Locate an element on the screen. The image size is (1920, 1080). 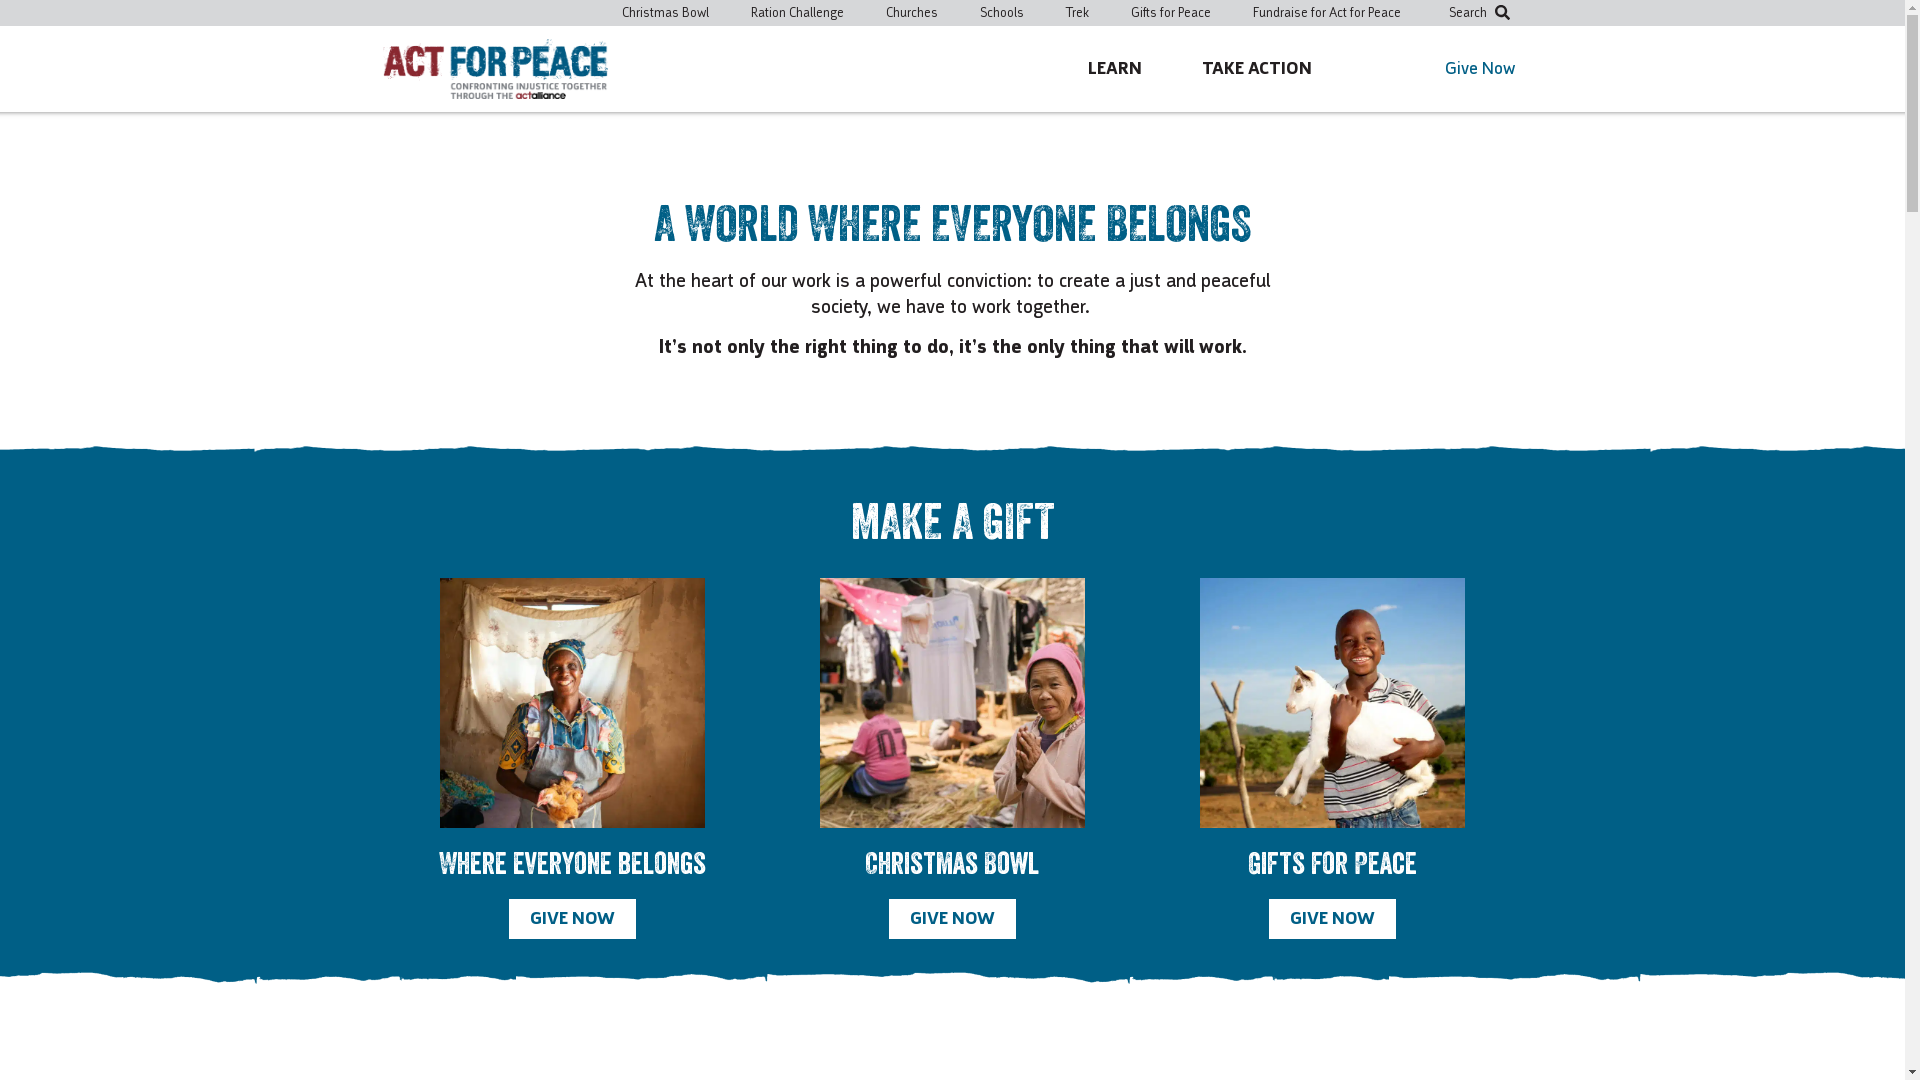
Christmas Bowl is located at coordinates (666, 13).